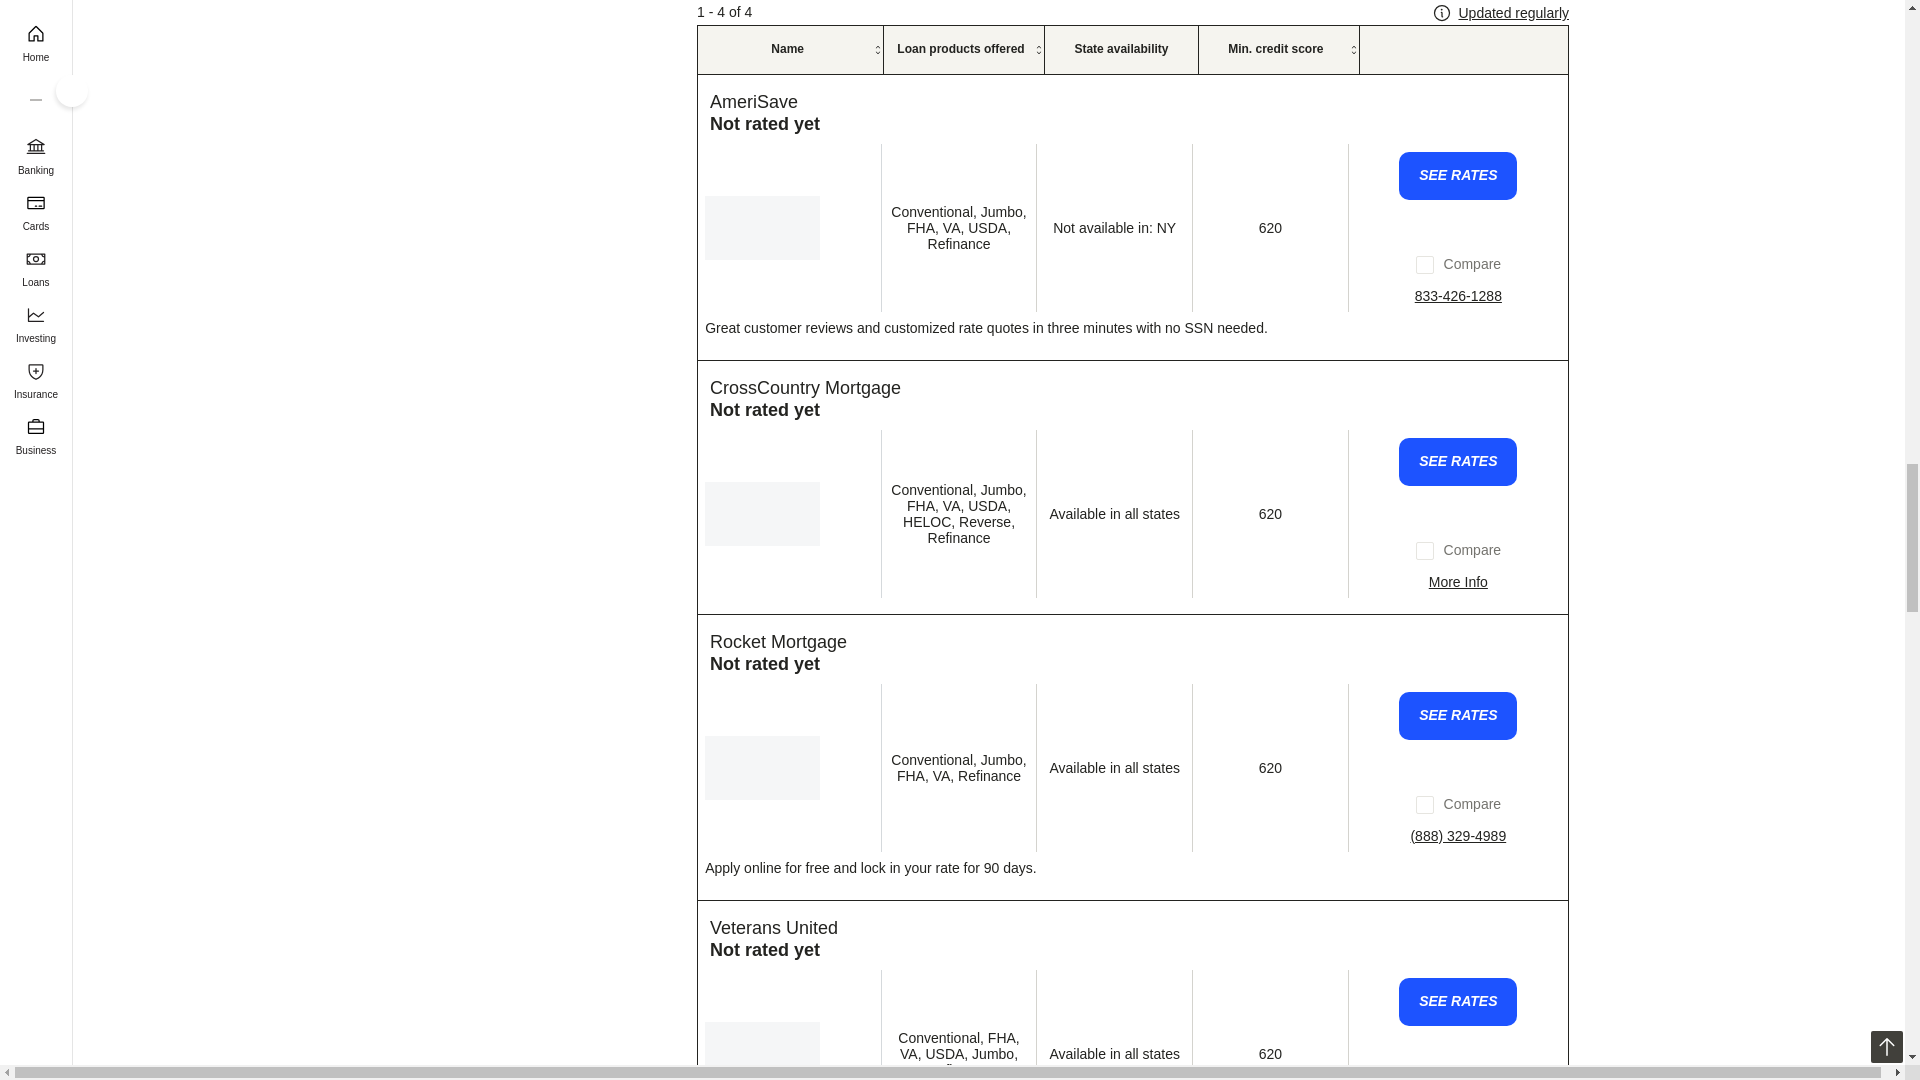 Image resolution: width=1920 pixels, height=1080 pixels. Describe the element at coordinates (805, 378) in the screenshot. I see `Read our review of this product` at that location.